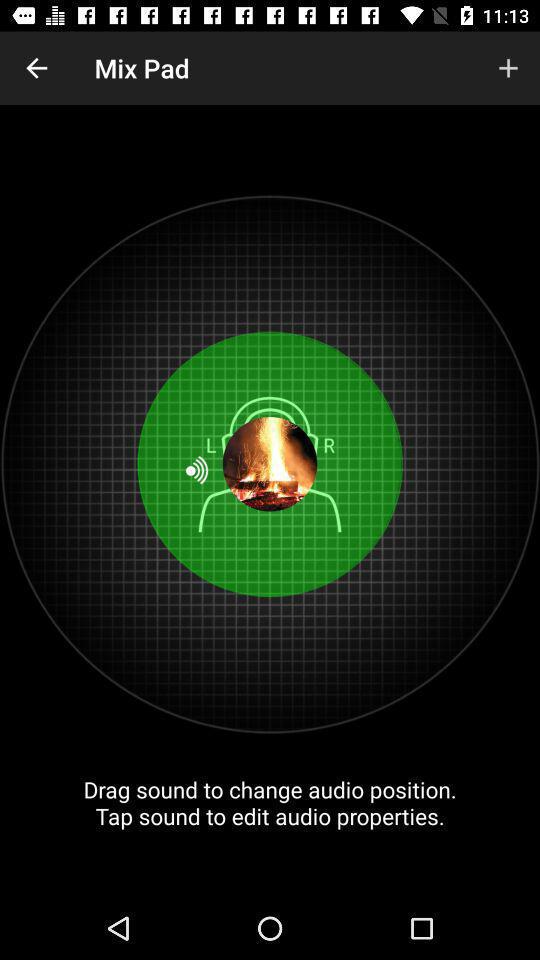  What do you see at coordinates (508, 68) in the screenshot?
I see `turn on icon to the right of mix pad icon` at bounding box center [508, 68].